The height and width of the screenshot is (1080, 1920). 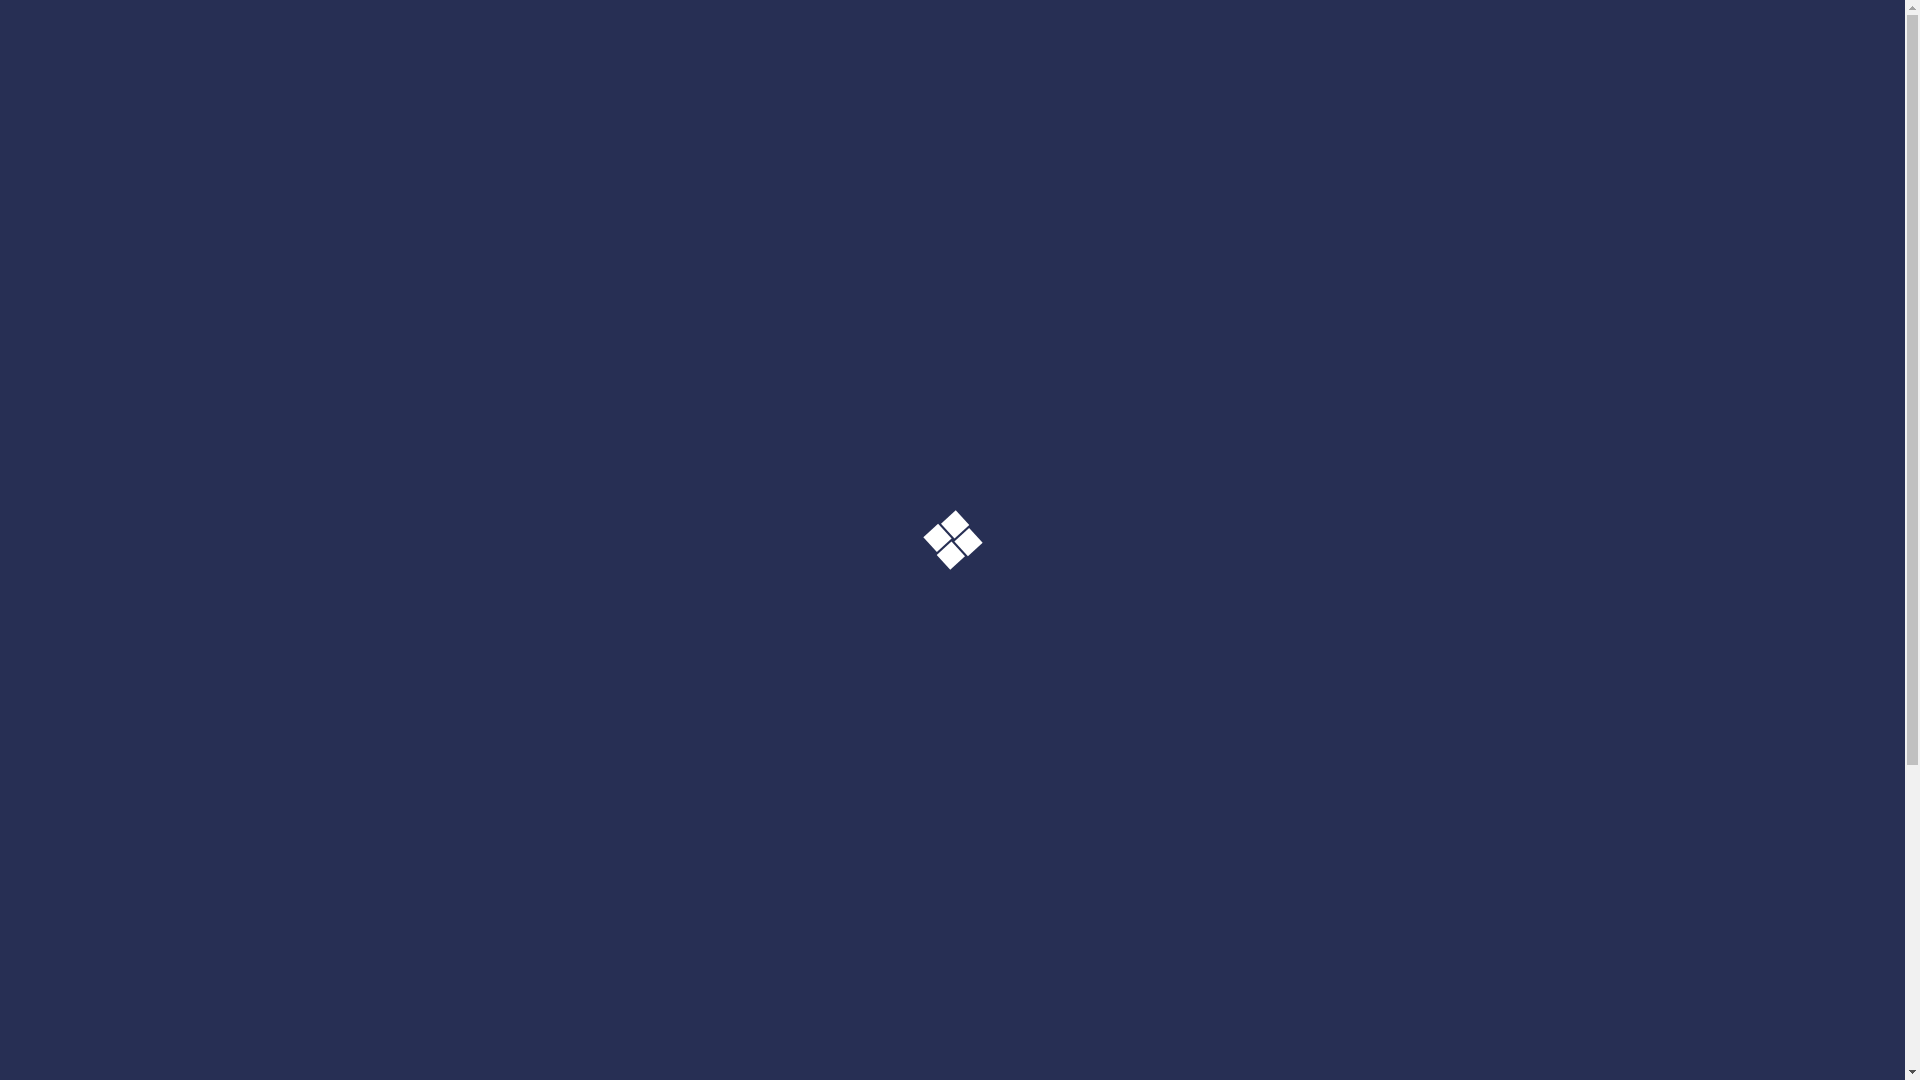 I want to click on GALLERY, so click(x=582, y=55).